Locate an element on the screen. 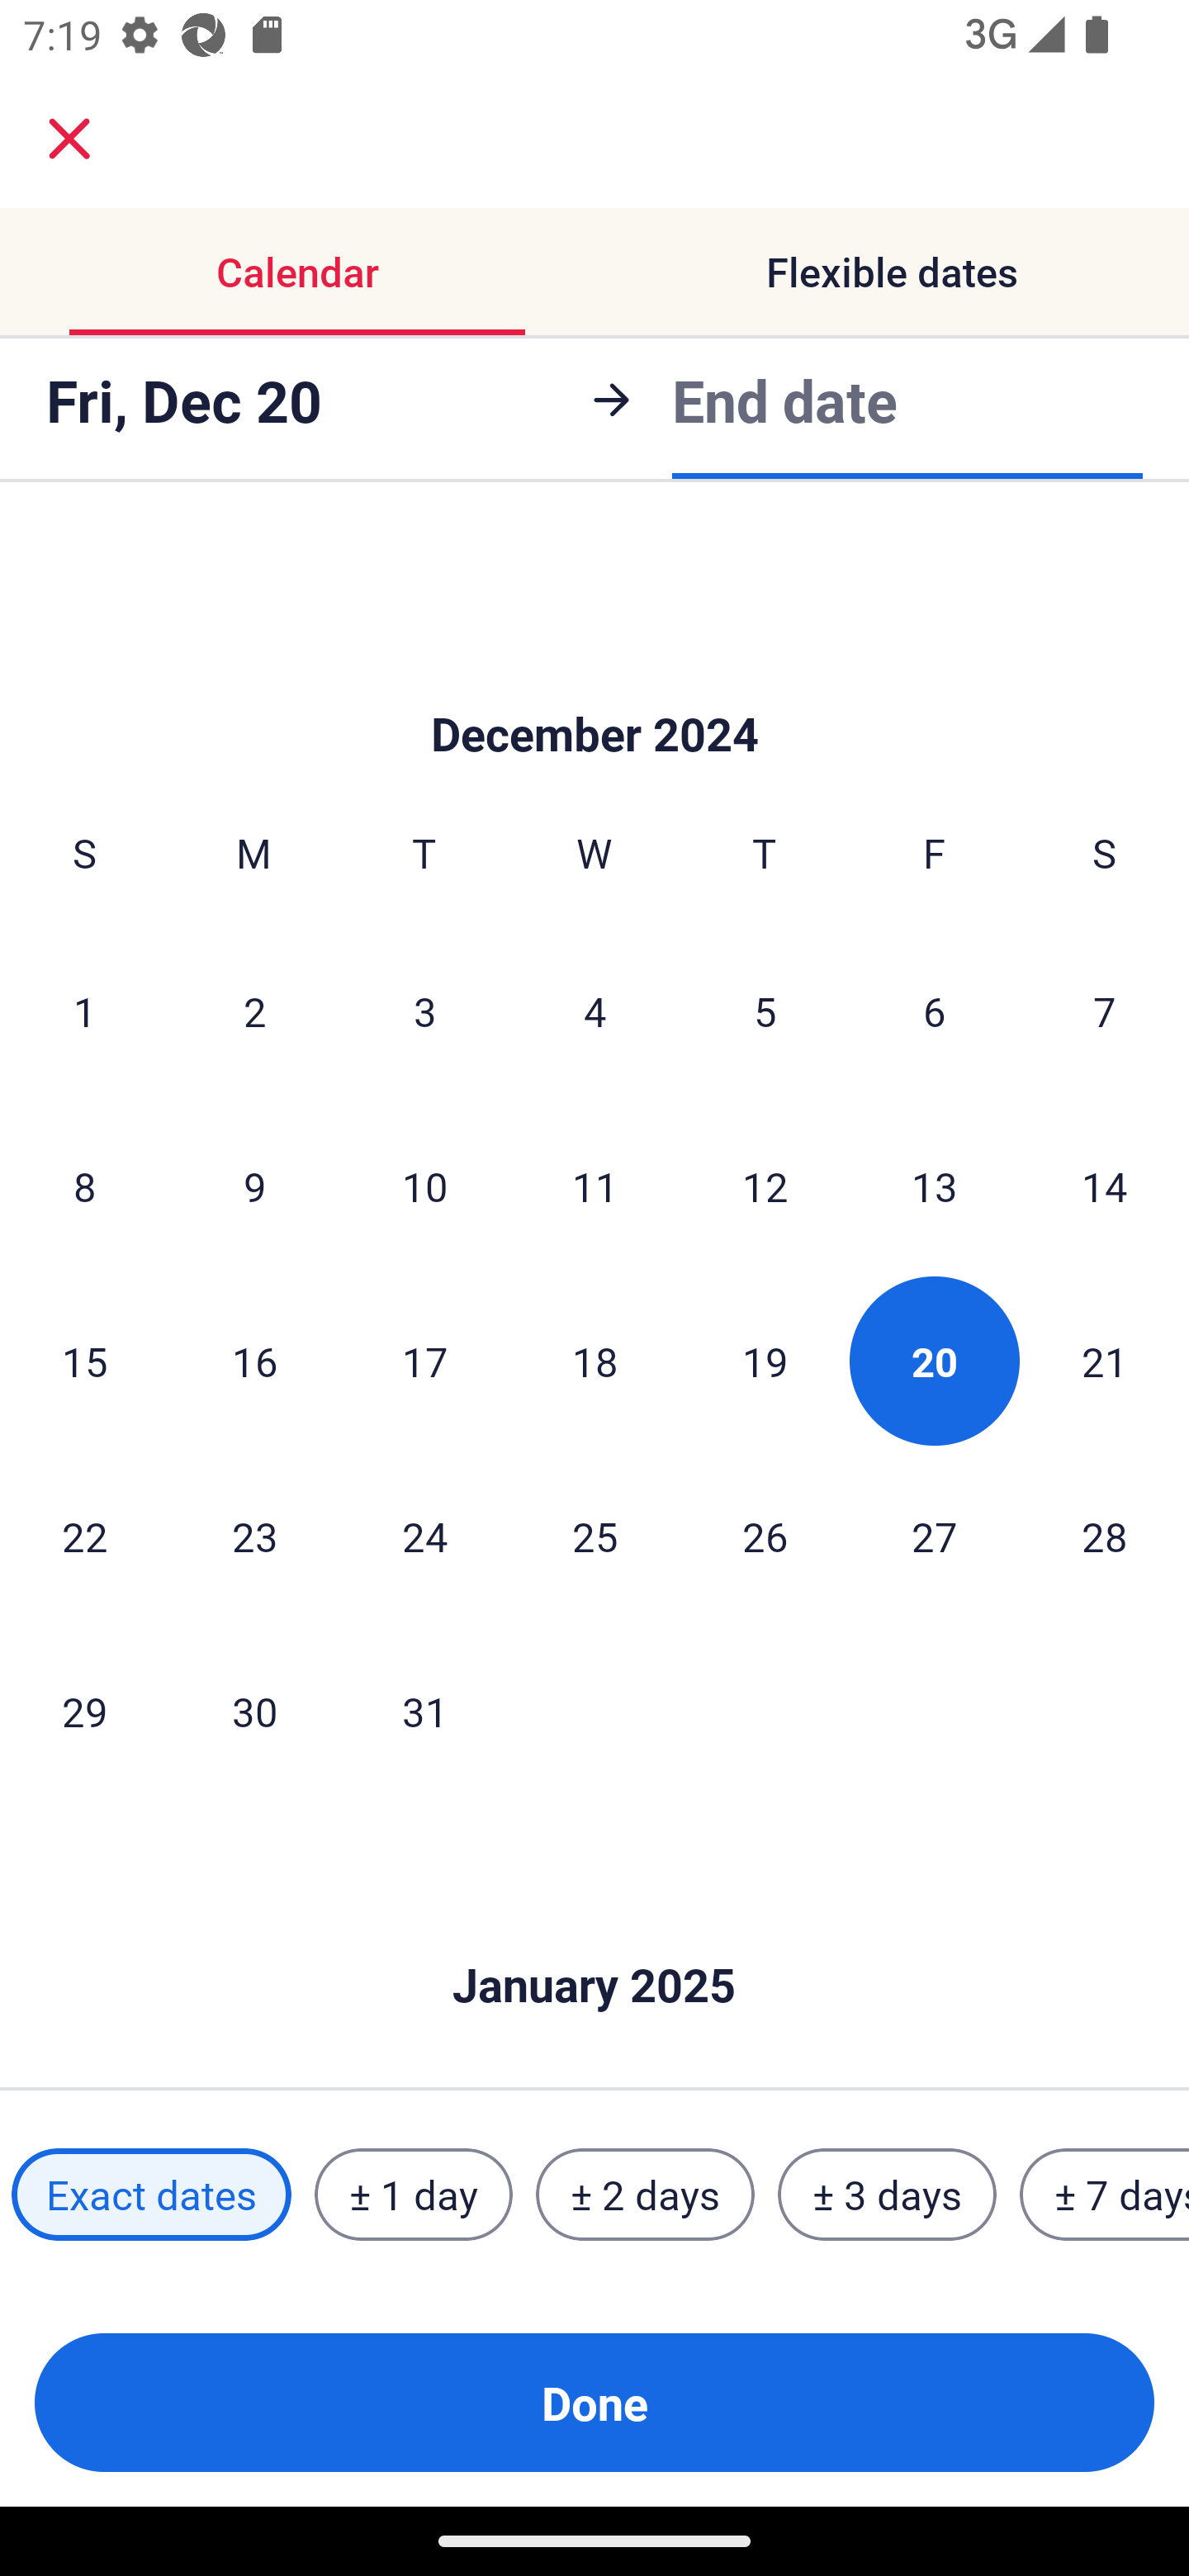 This screenshot has height=2576, width=1189. 31 Tuesday, December 31, 2024 is located at coordinates (424, 1710).